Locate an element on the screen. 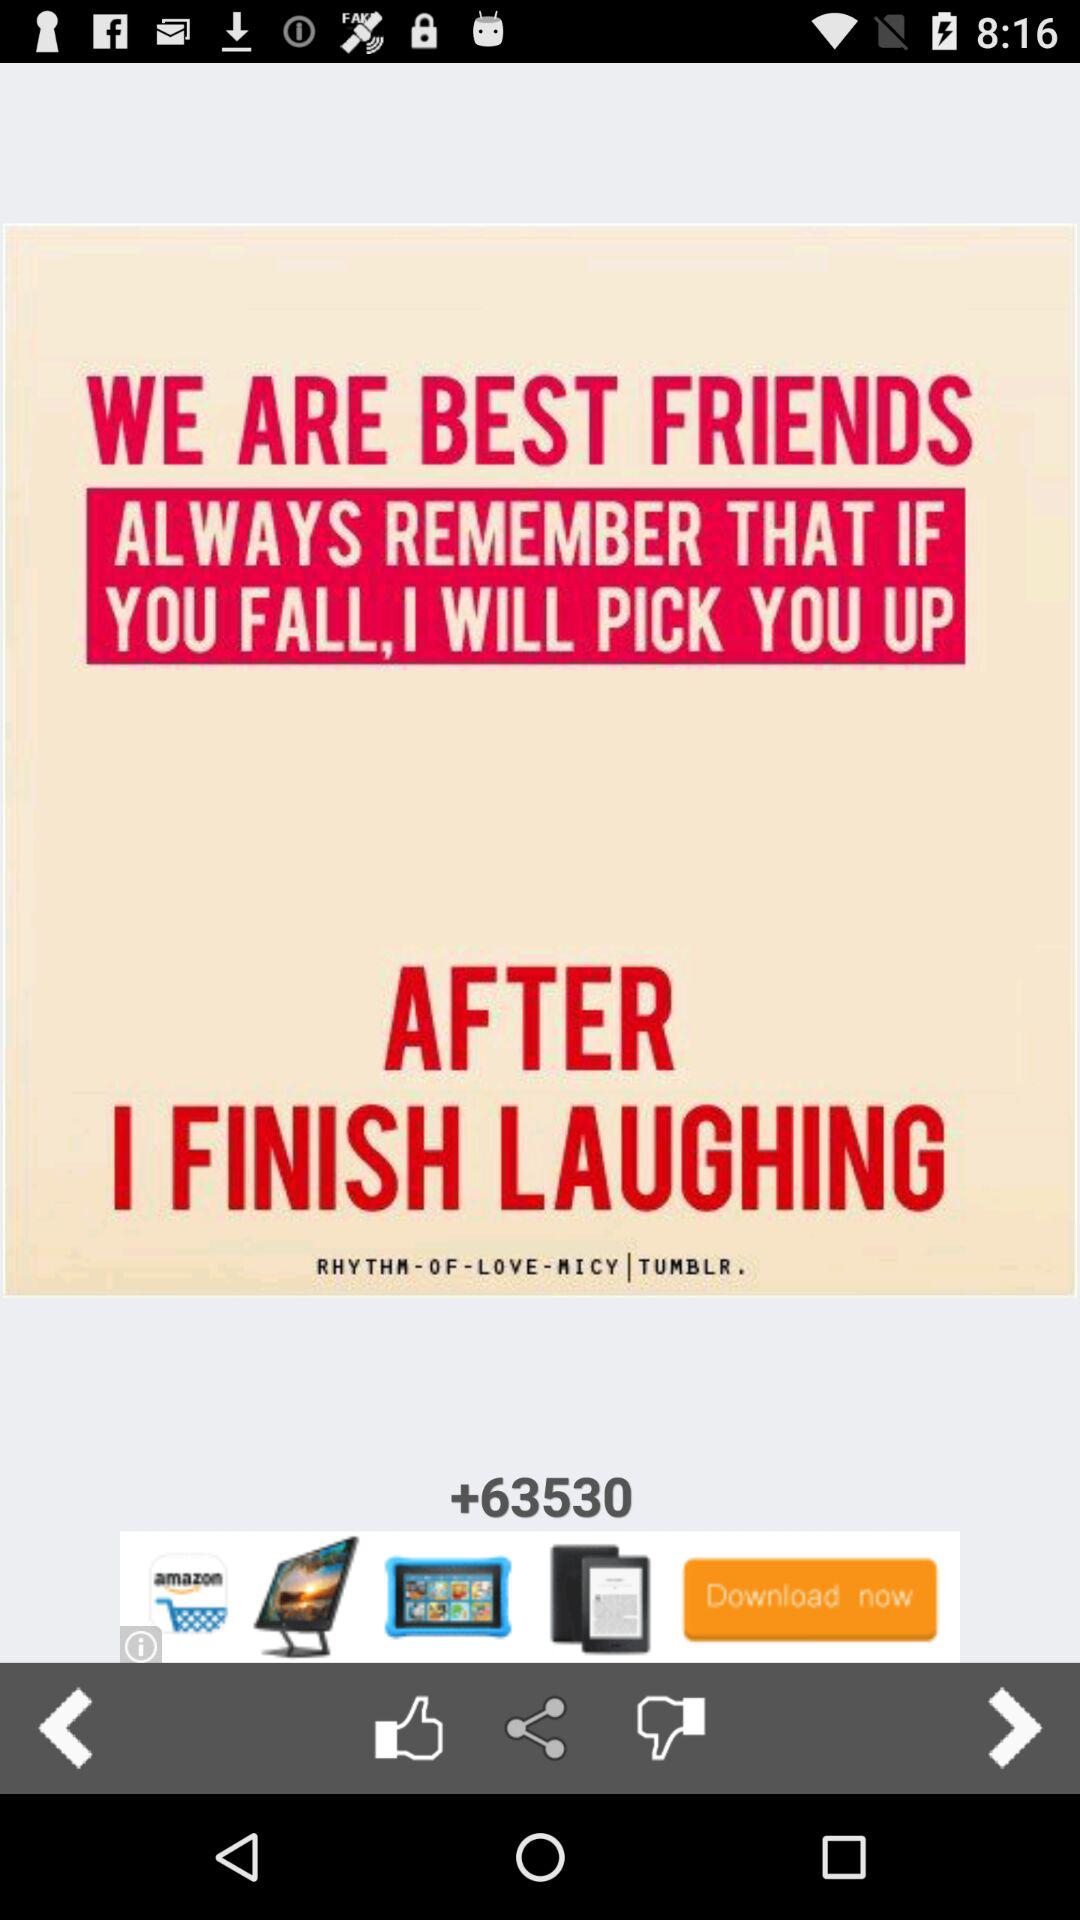  share the article is located at coordinates (540, 1728).